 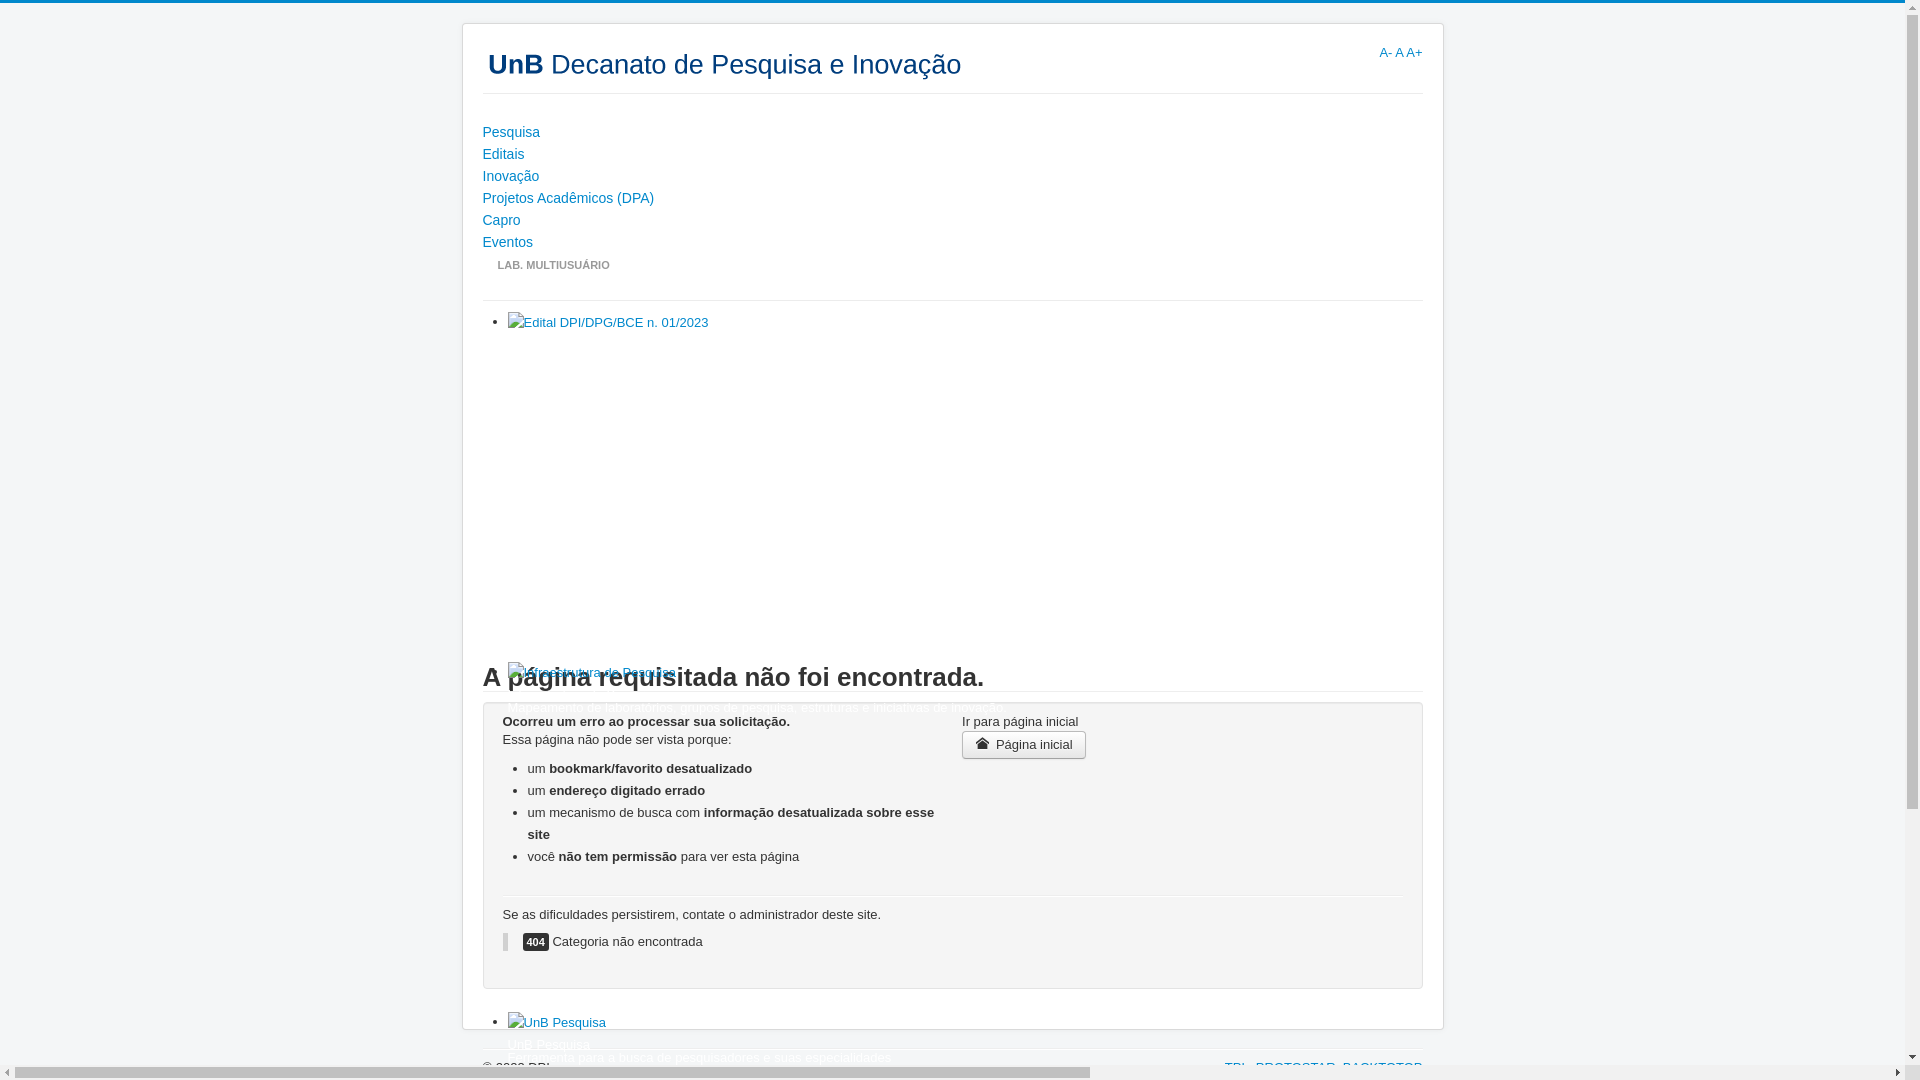 What do you see at coordinates (549, 1044) in the screenshot?
I see `UnB Pesquisa` at bounding box center [549, 1044].